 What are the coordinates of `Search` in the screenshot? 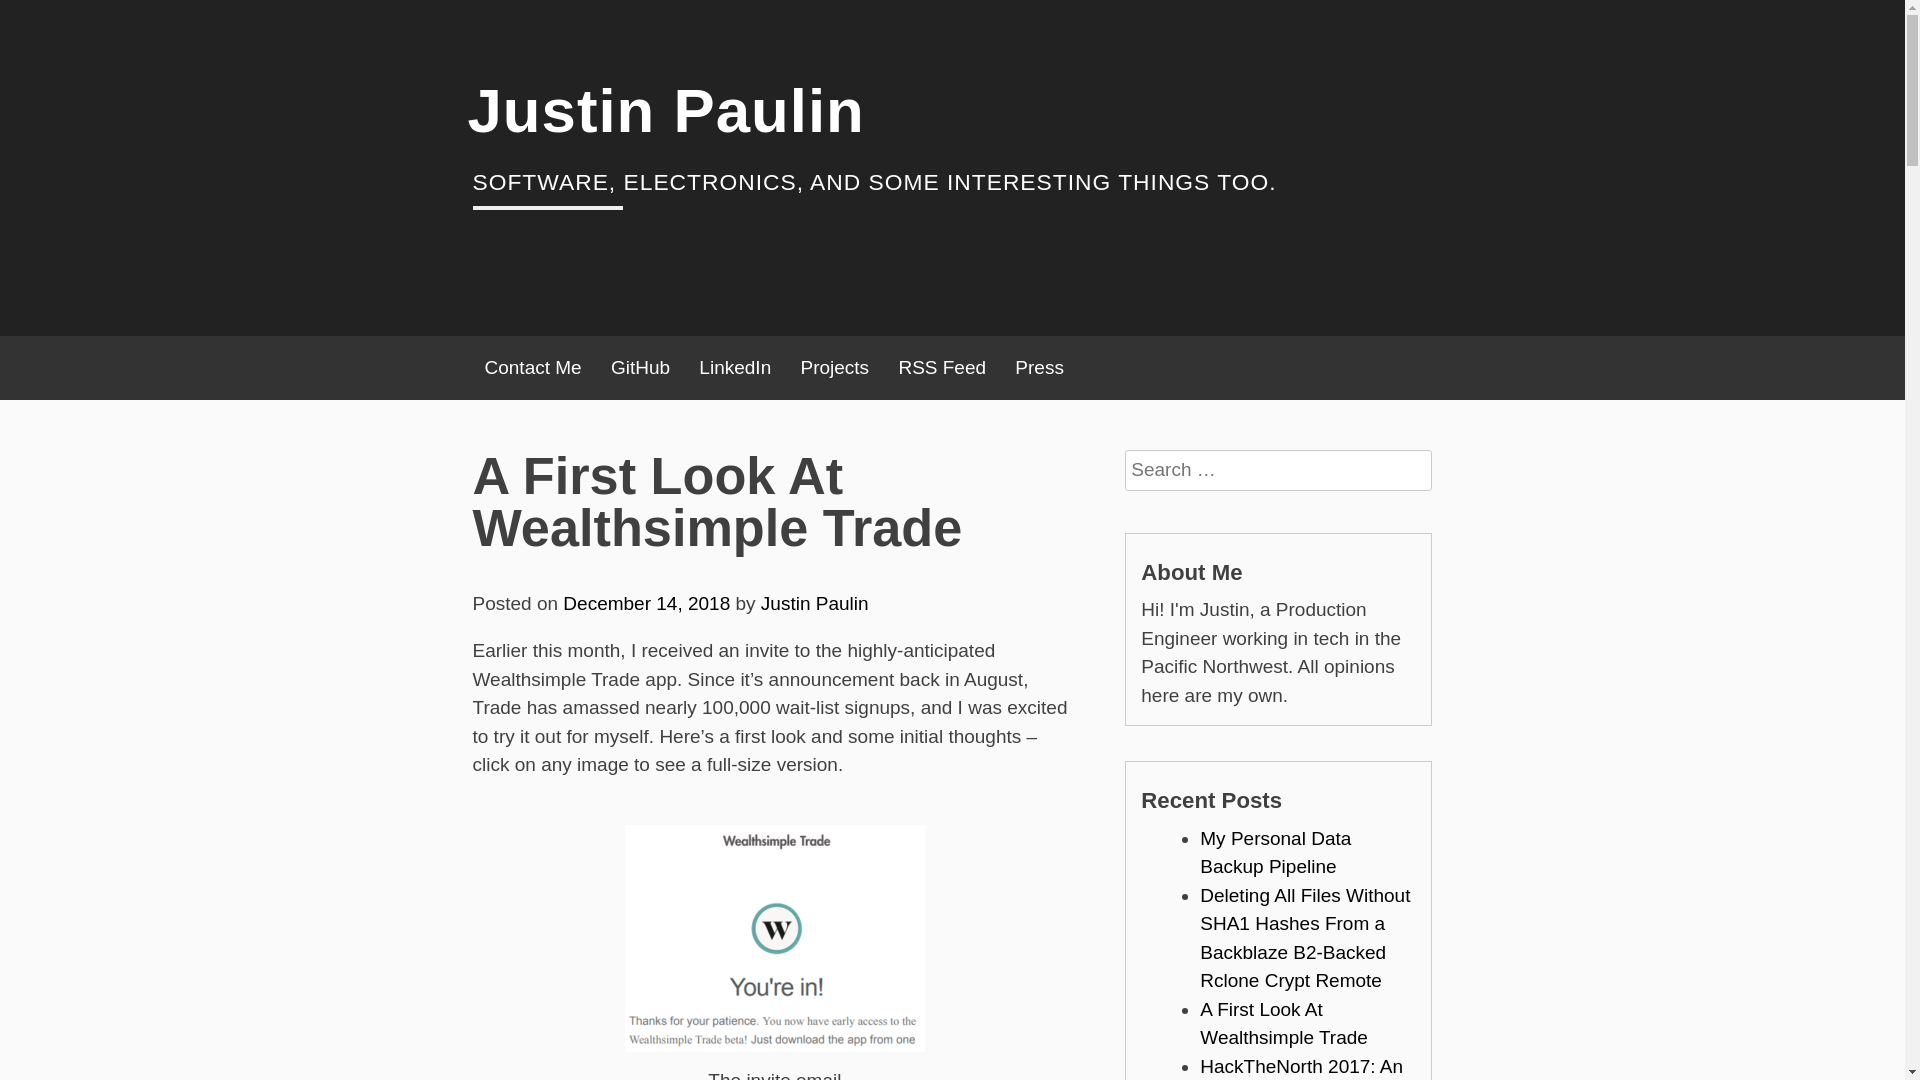 It's located at (1145, 510).